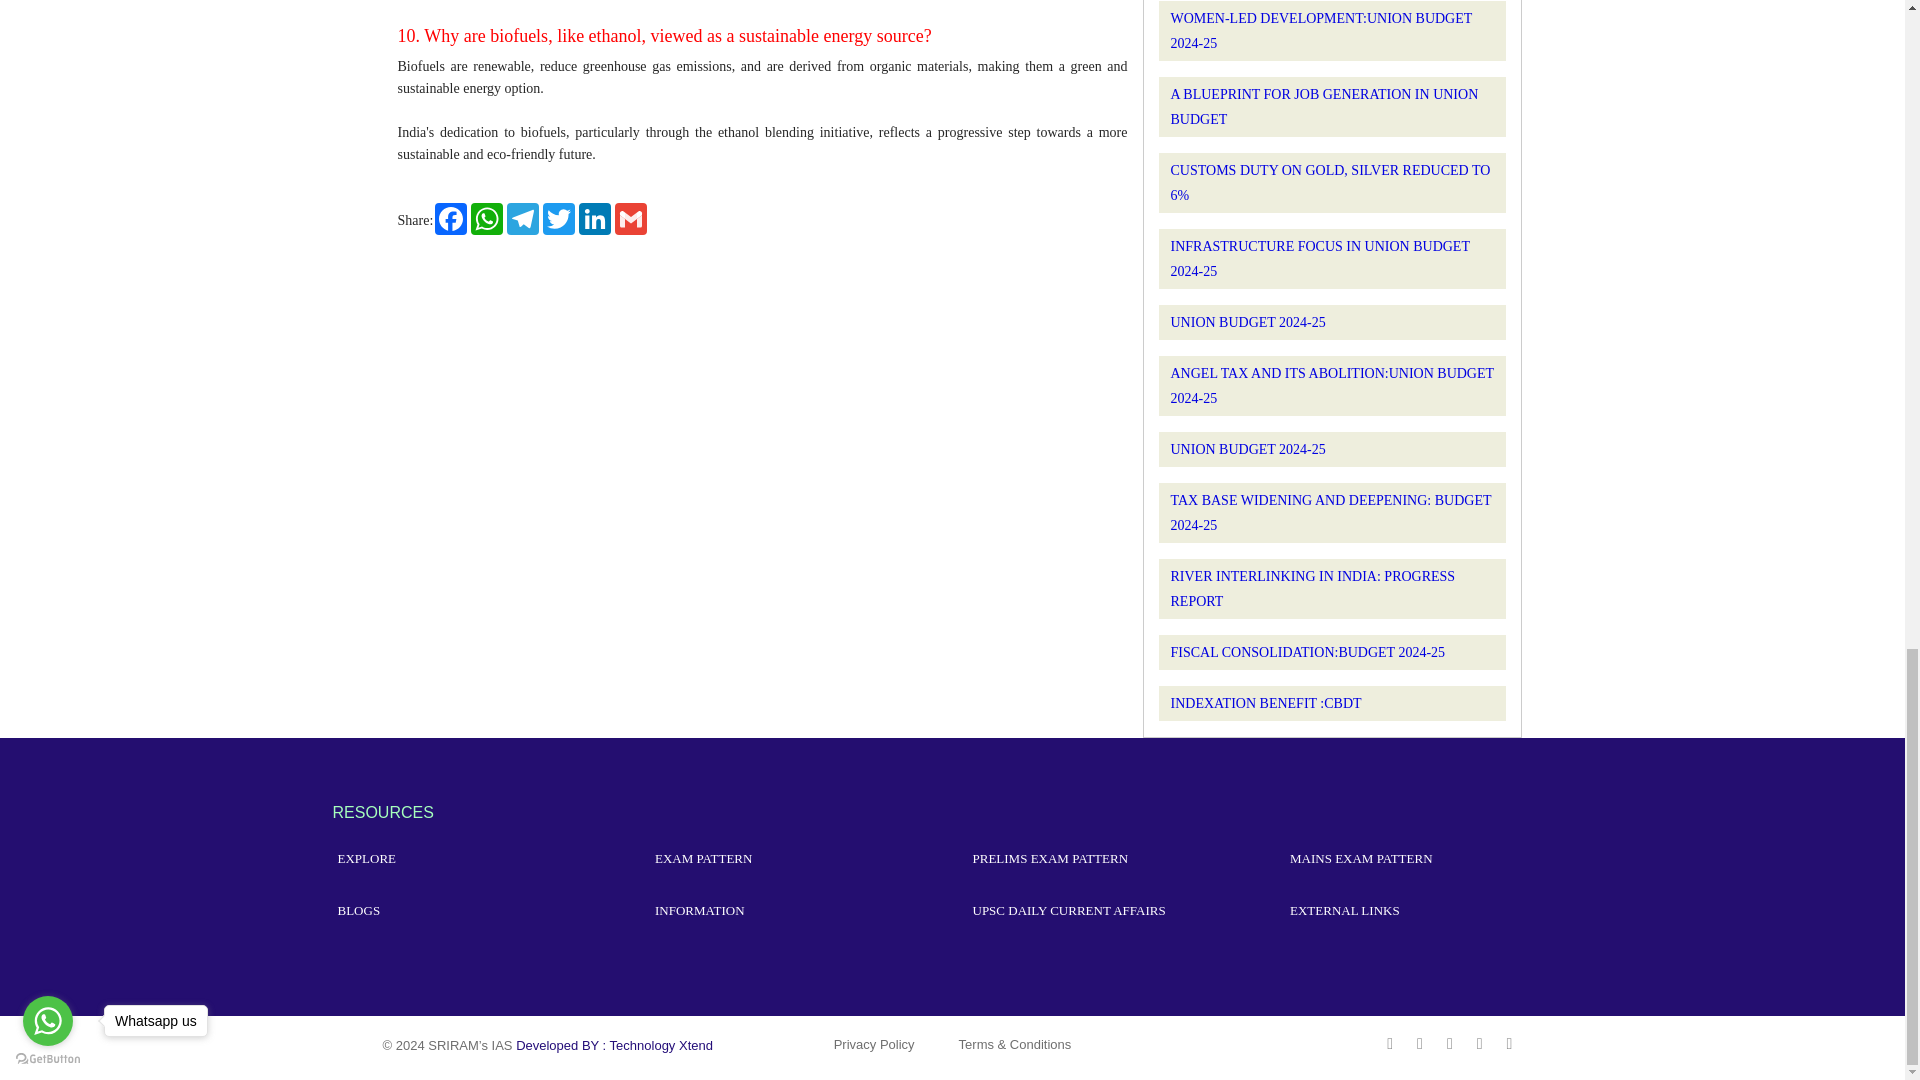 This screenshot has height=1080, width=1920. What do you see at coordinates (1331, 386) in the screenshot?
I see `ANGEL TAX AND ITS ABOLITION:UNION BUDGET 2024-25` at bounding box center [1331, 386].